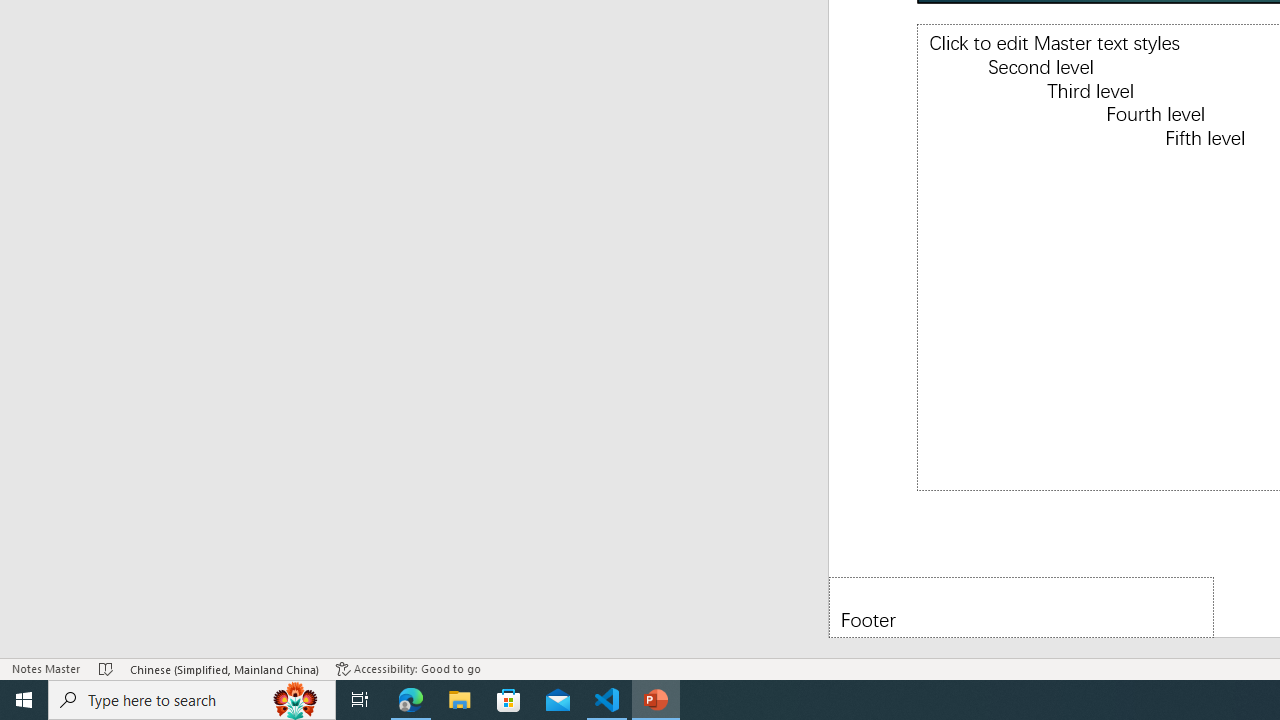  Describe the element at coordinates (1021, 606) in the screenshot. I see `Footer` at that location.